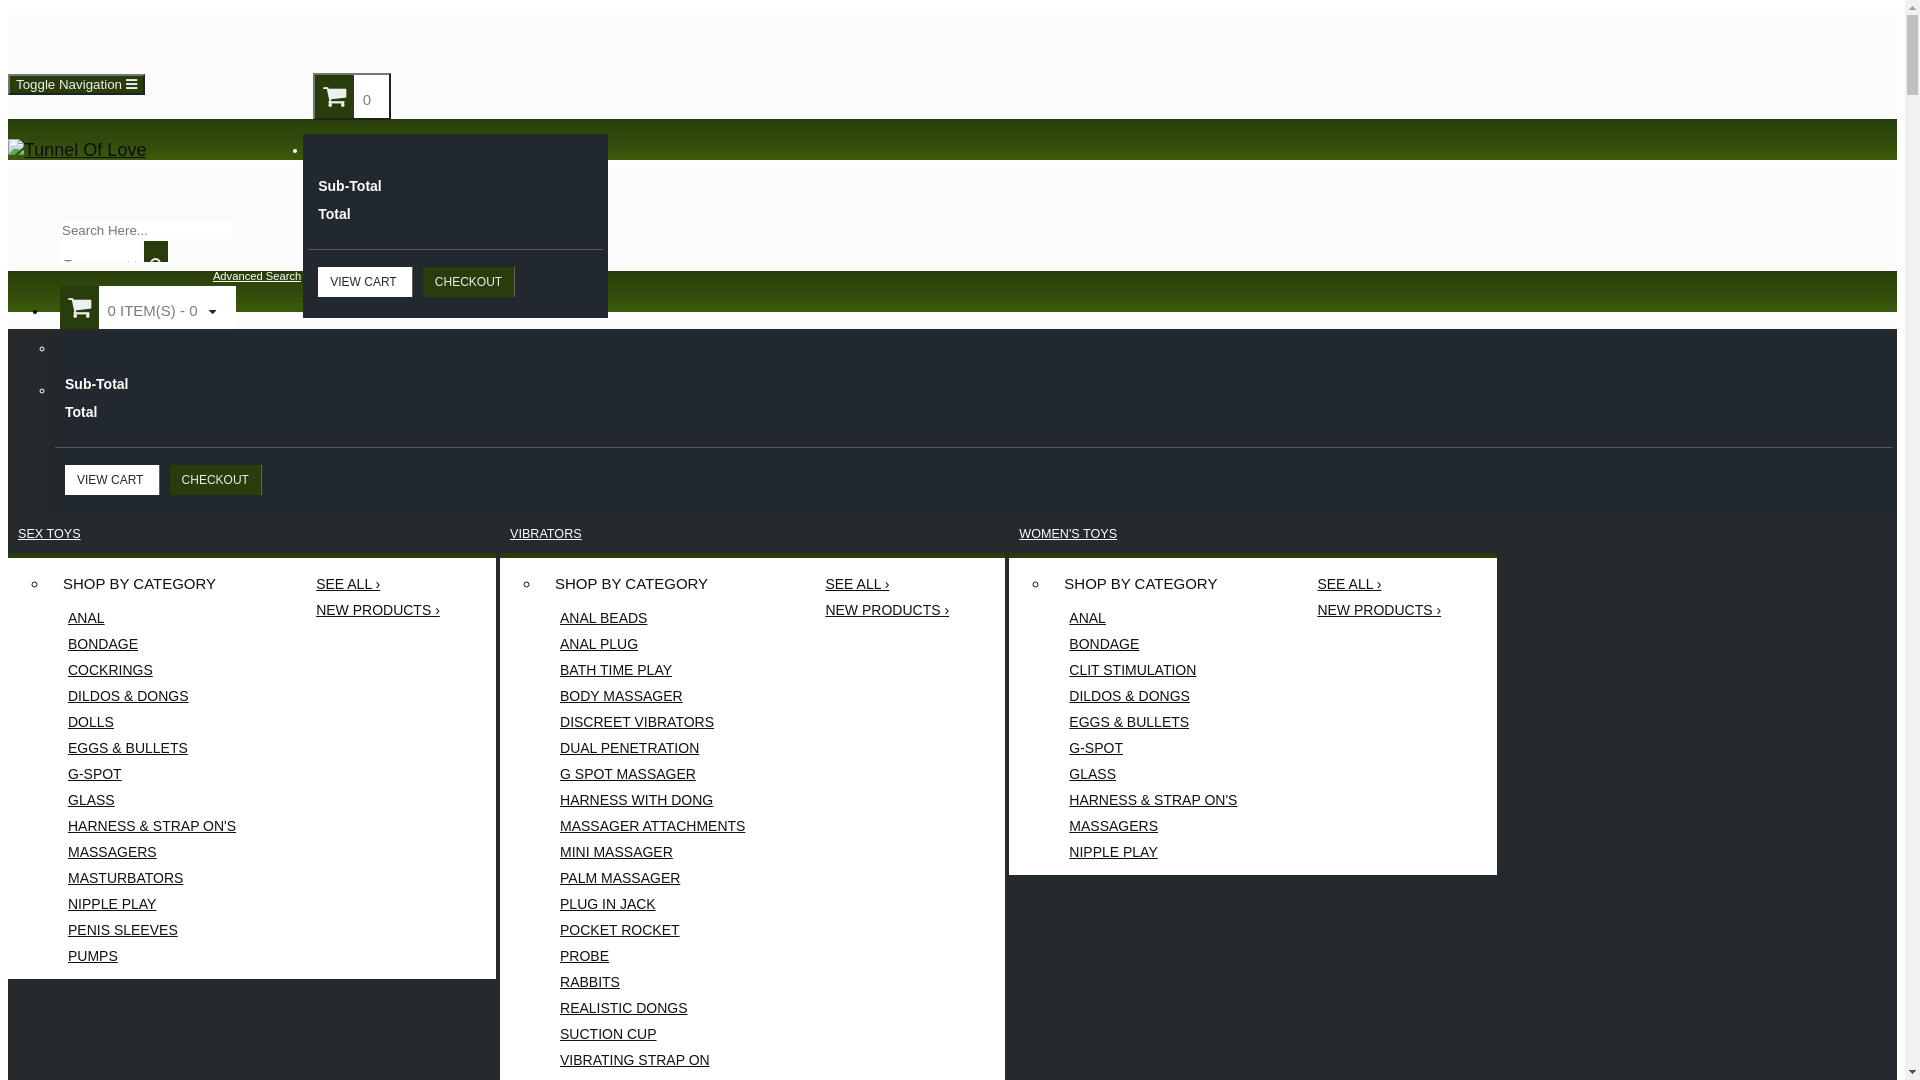  I want to click on BATH TIME PLAY, so click(652, 670).